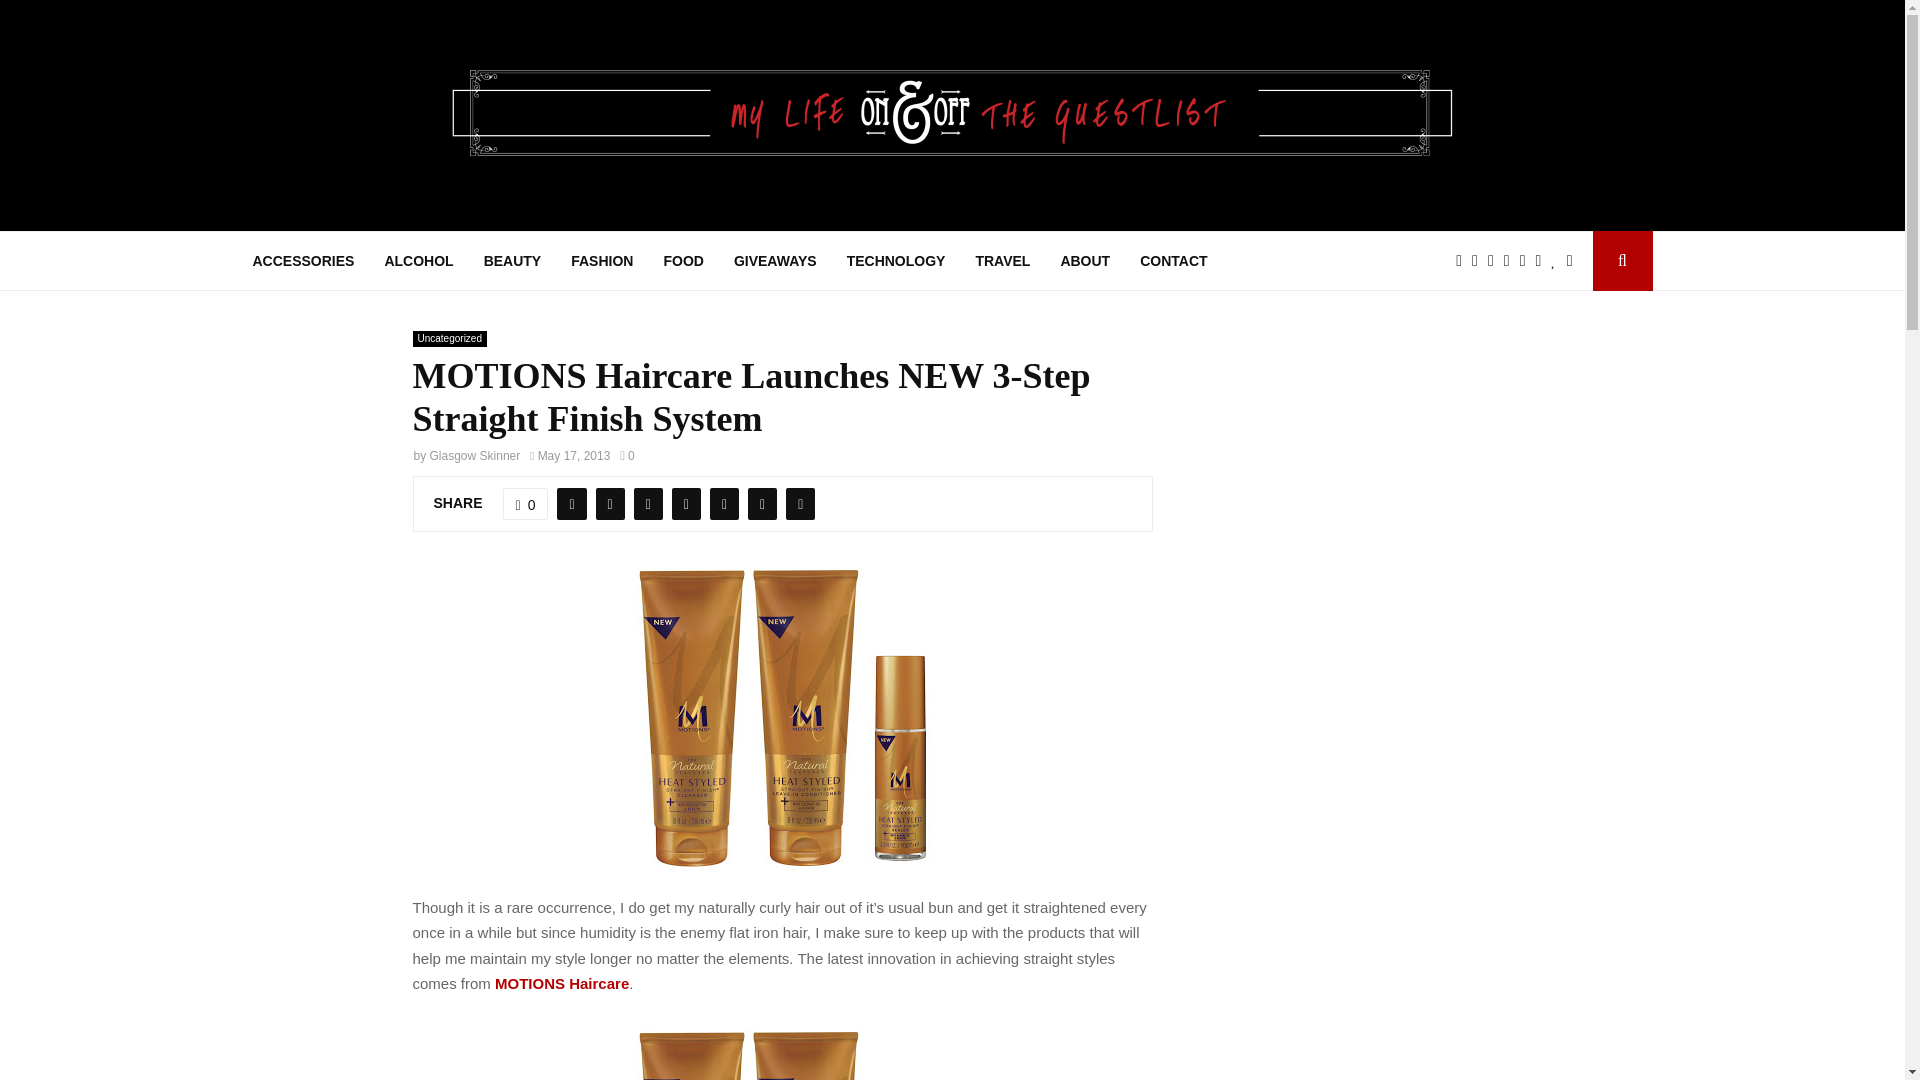  Describe the element at coordinates (1480, 261) in the screenshot. I see `Twitter` at that location.